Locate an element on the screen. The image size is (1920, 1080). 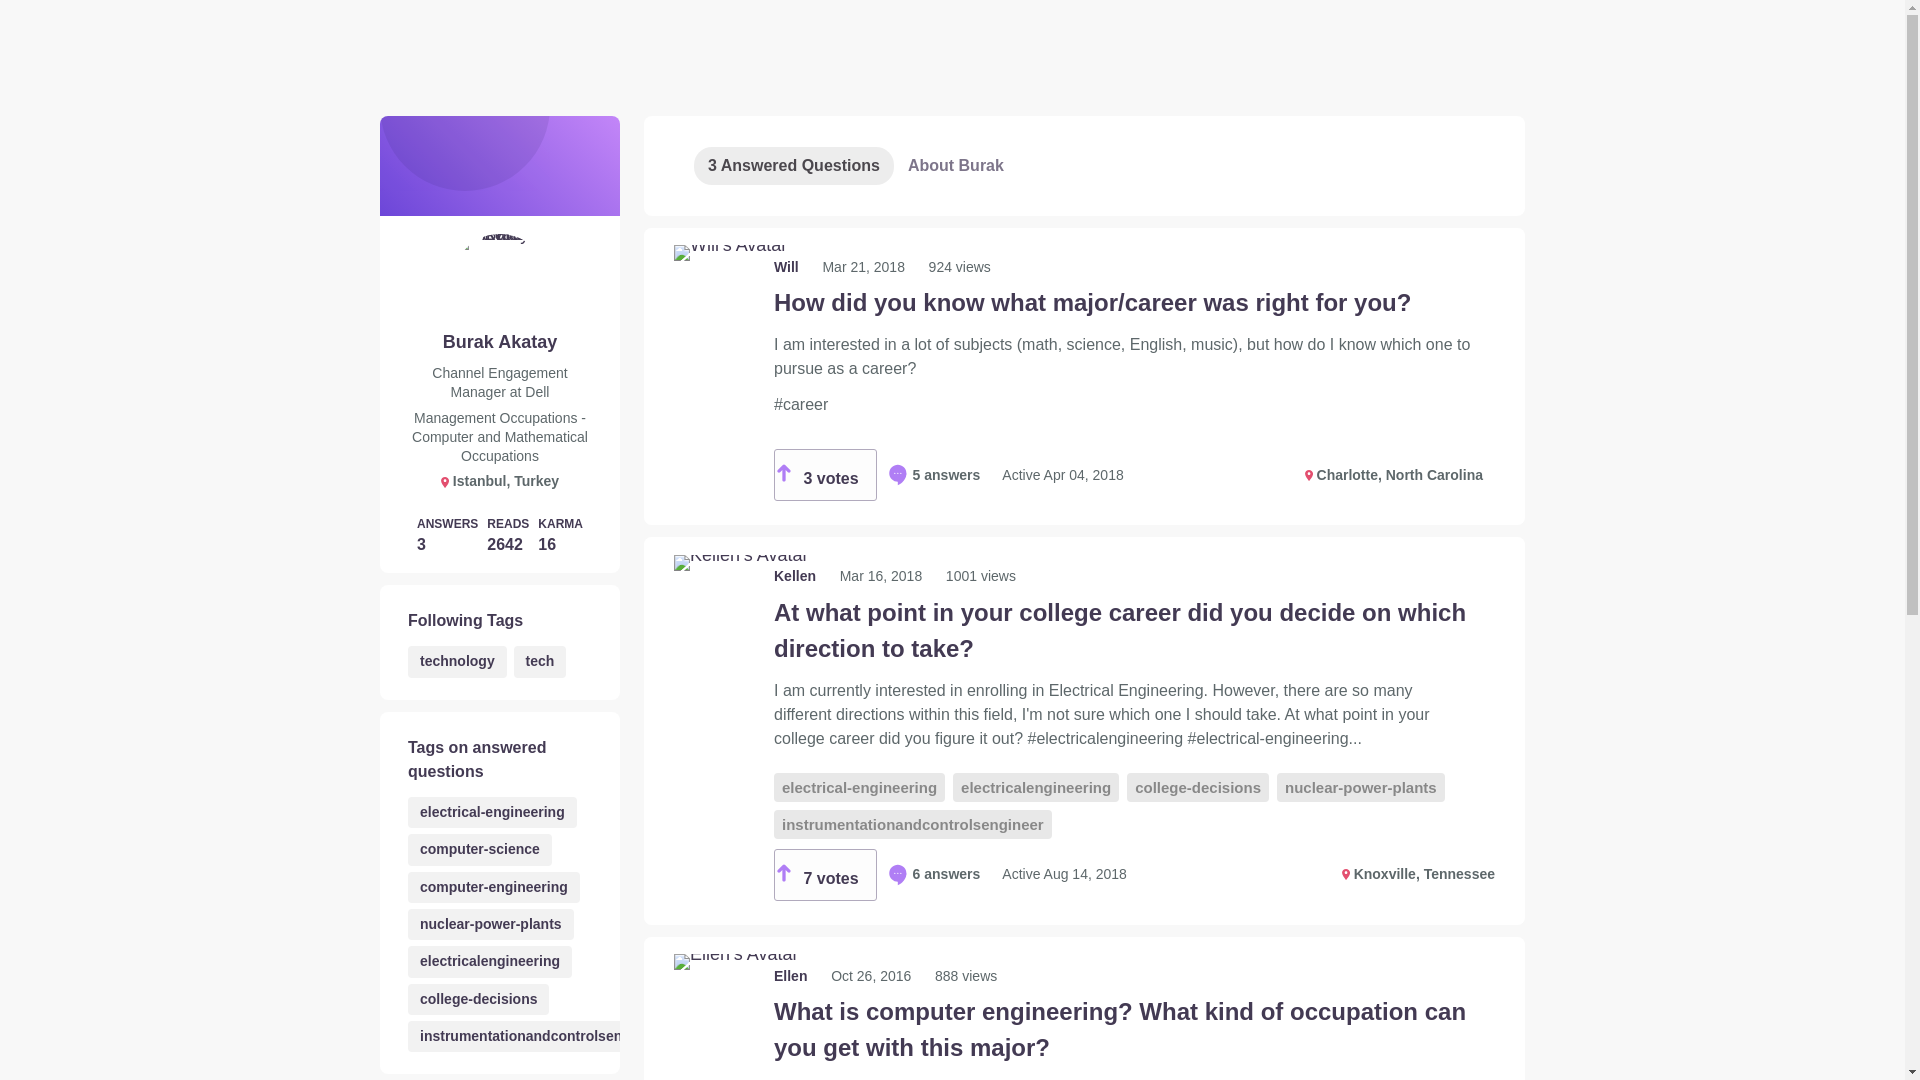
See Career Questions tagged 'Technology' is located at coordinates (456, 661).